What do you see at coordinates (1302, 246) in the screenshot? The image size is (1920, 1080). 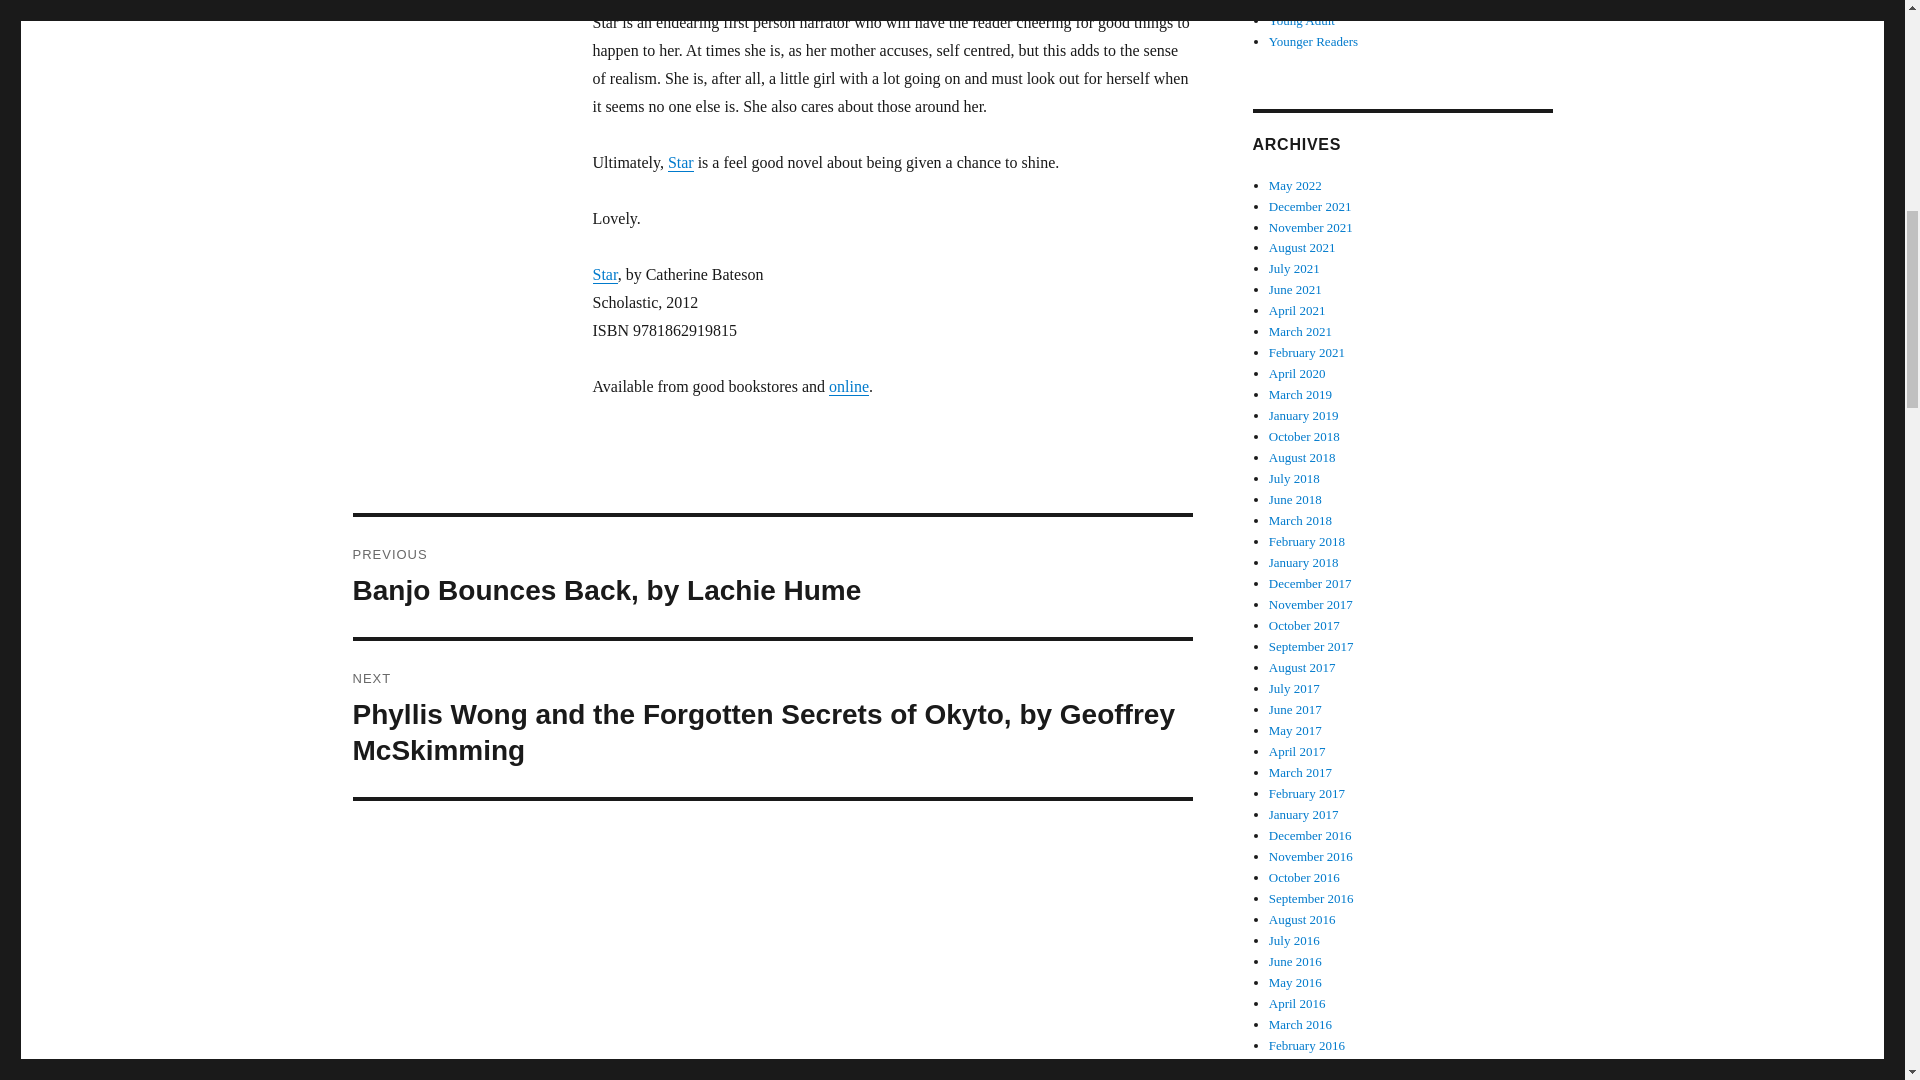 I see `August 2021` at bounding box center [1302, 246].